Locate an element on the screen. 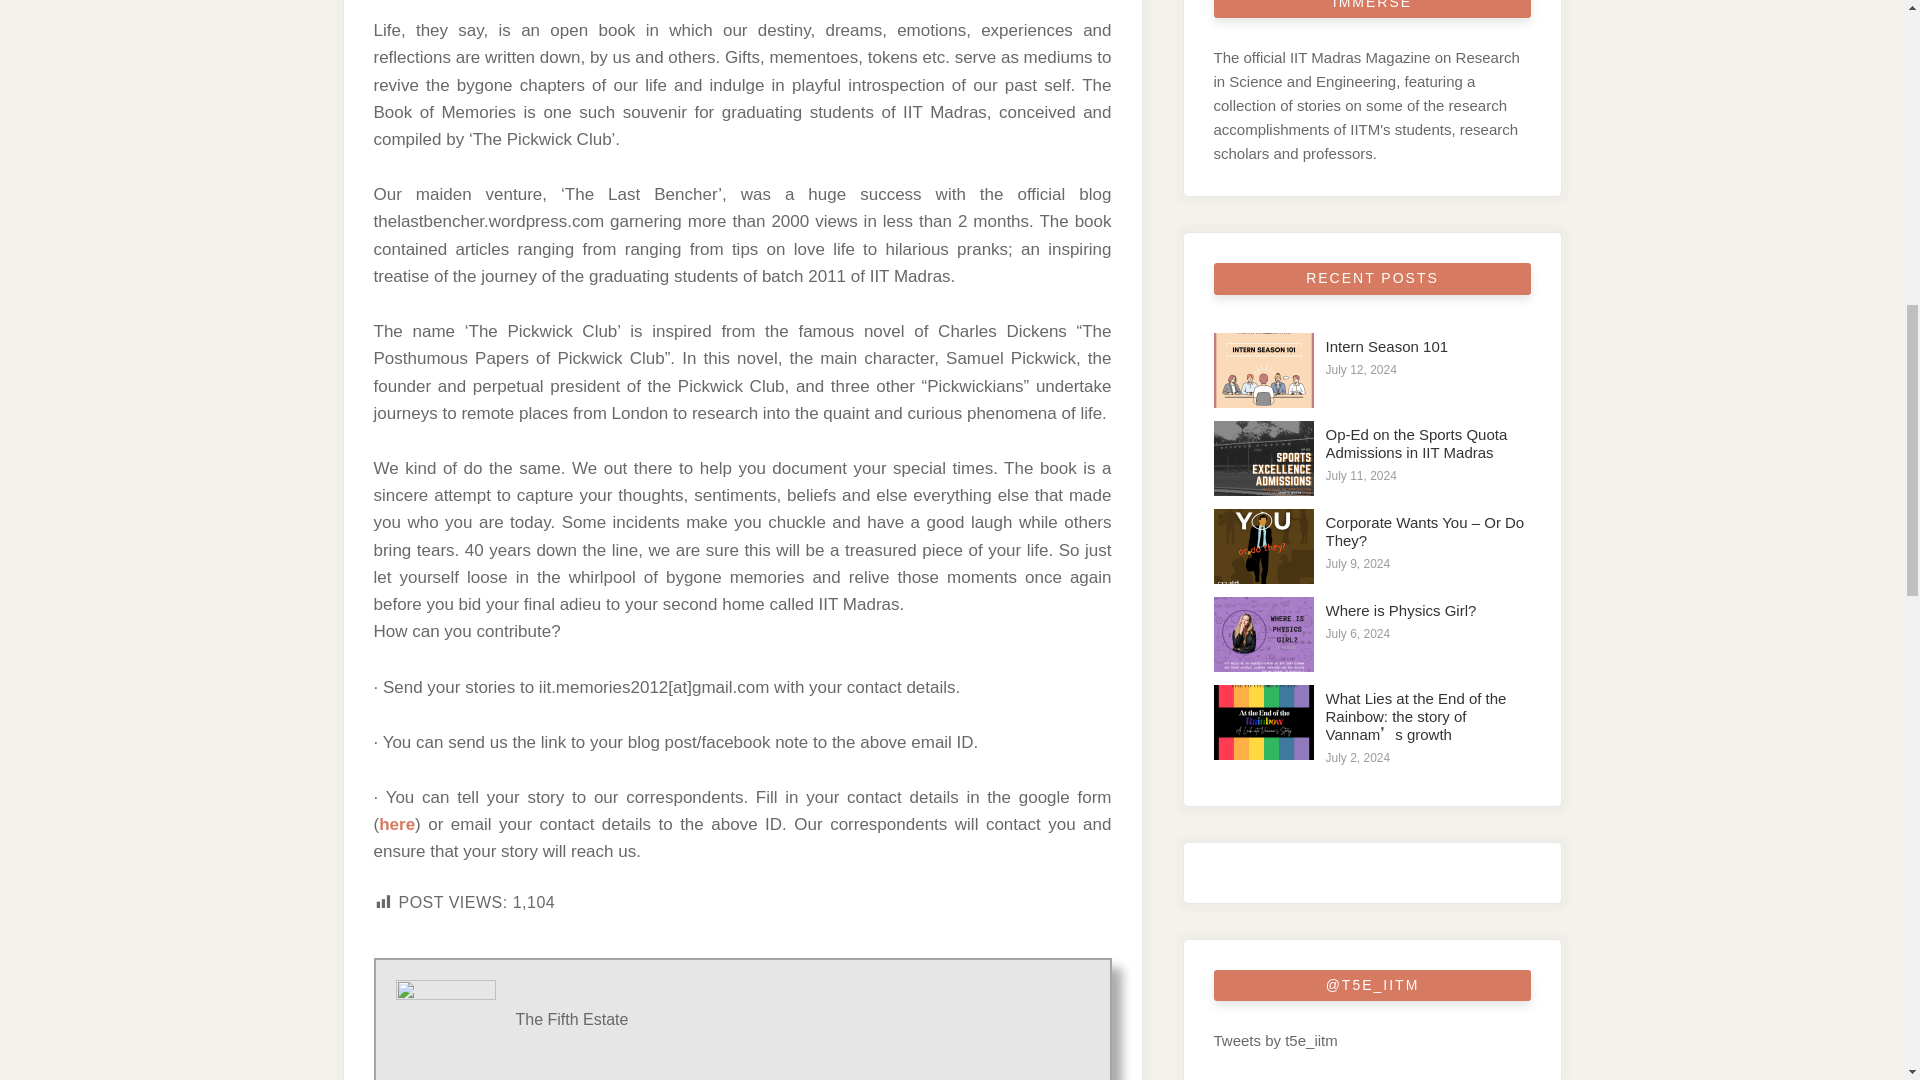 This screenshot has width=1920, height=1080. Intern Season 101 is located at coordinates (1263, 370).